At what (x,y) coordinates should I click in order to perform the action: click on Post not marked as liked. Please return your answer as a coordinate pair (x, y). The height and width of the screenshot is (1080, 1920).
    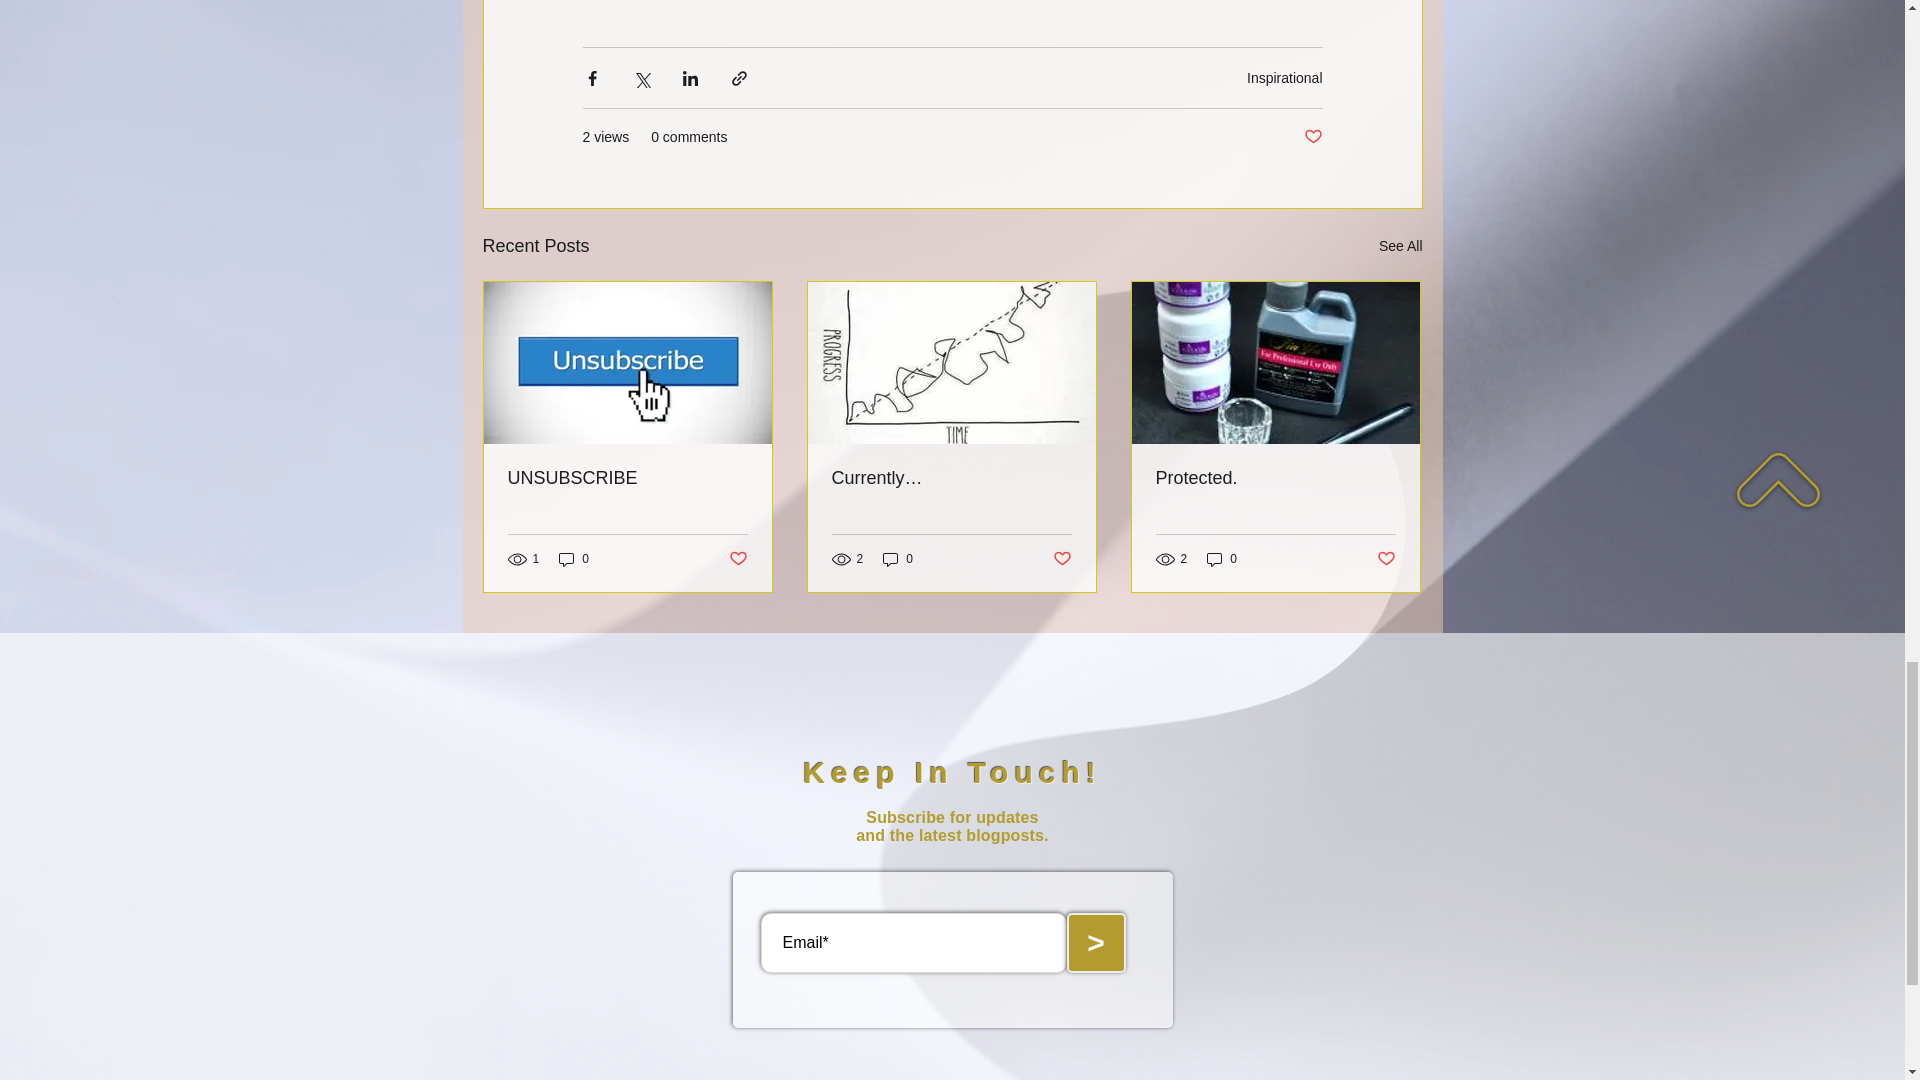
    Looking at the image, I should click on (1312, 137).